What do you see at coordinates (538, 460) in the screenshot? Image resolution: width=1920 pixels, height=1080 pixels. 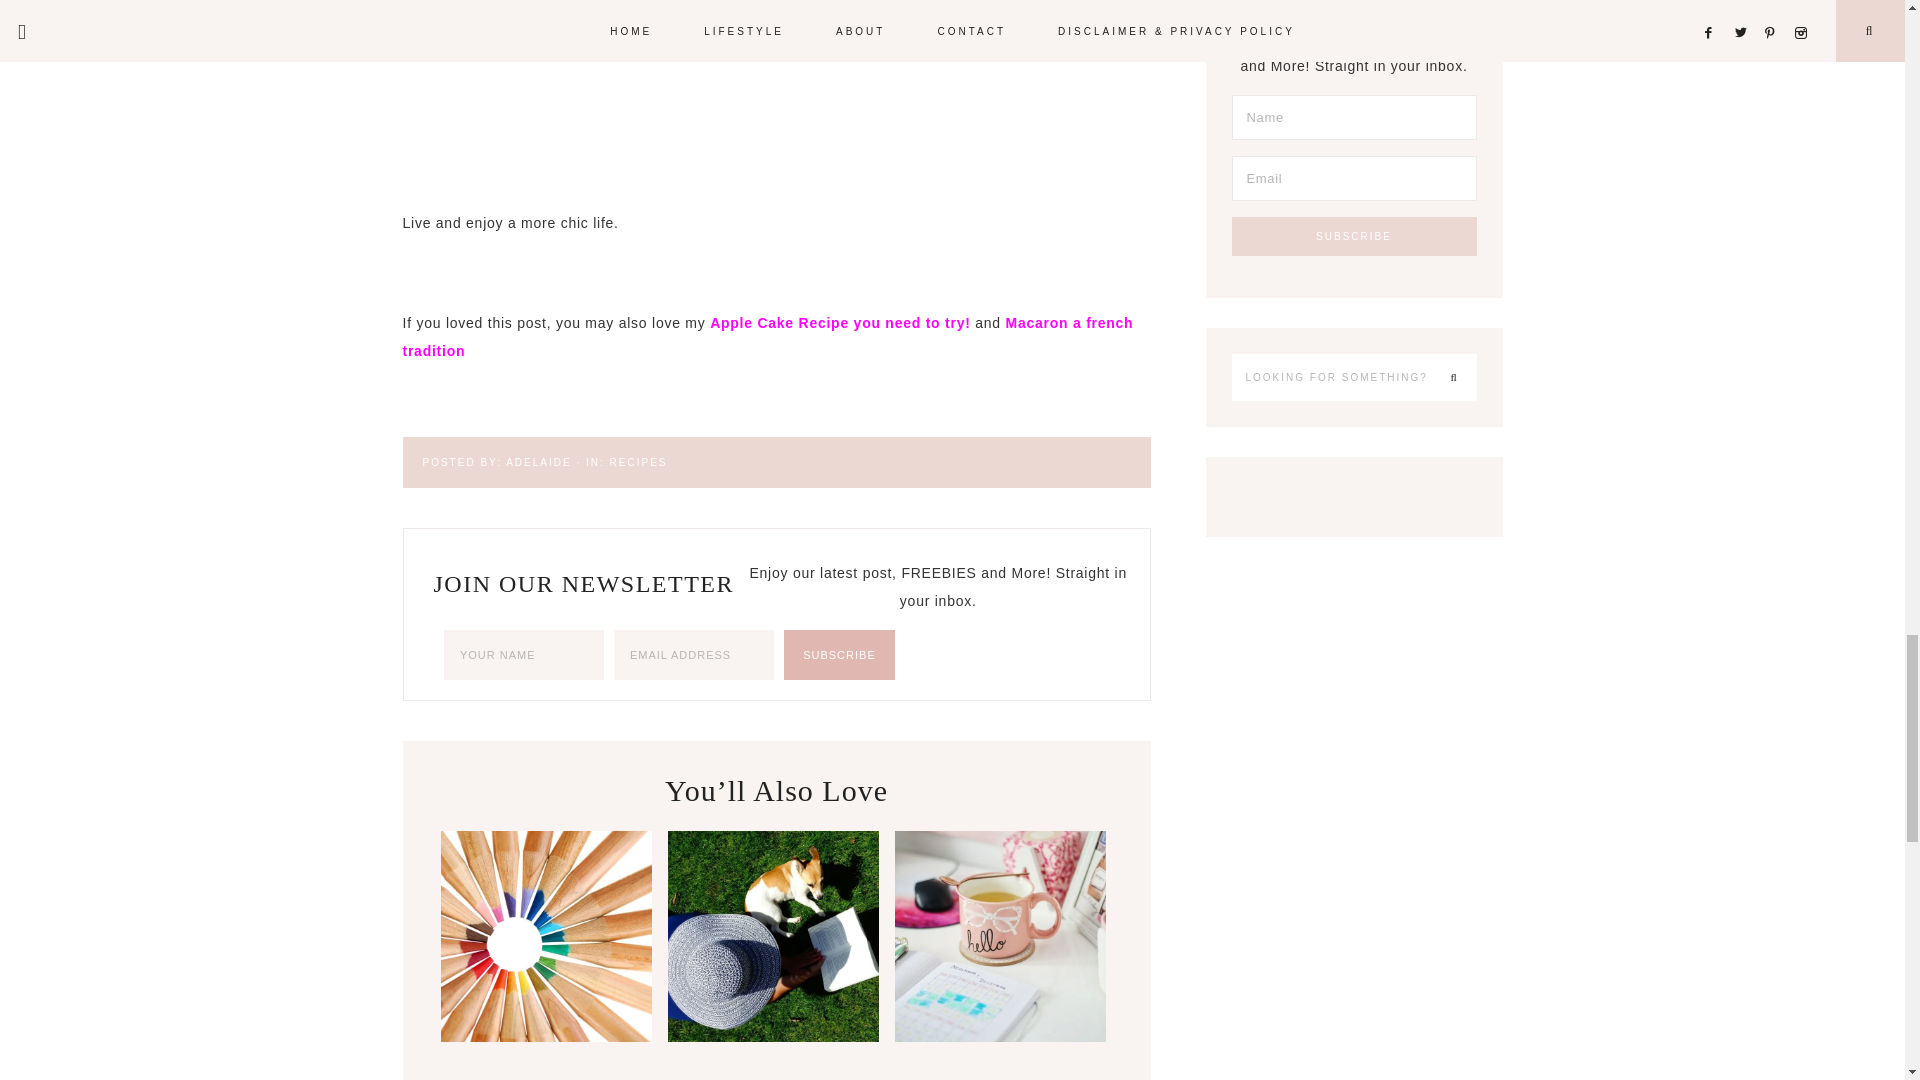 I see `ADELAIDE` at bounding box center [538, 460].